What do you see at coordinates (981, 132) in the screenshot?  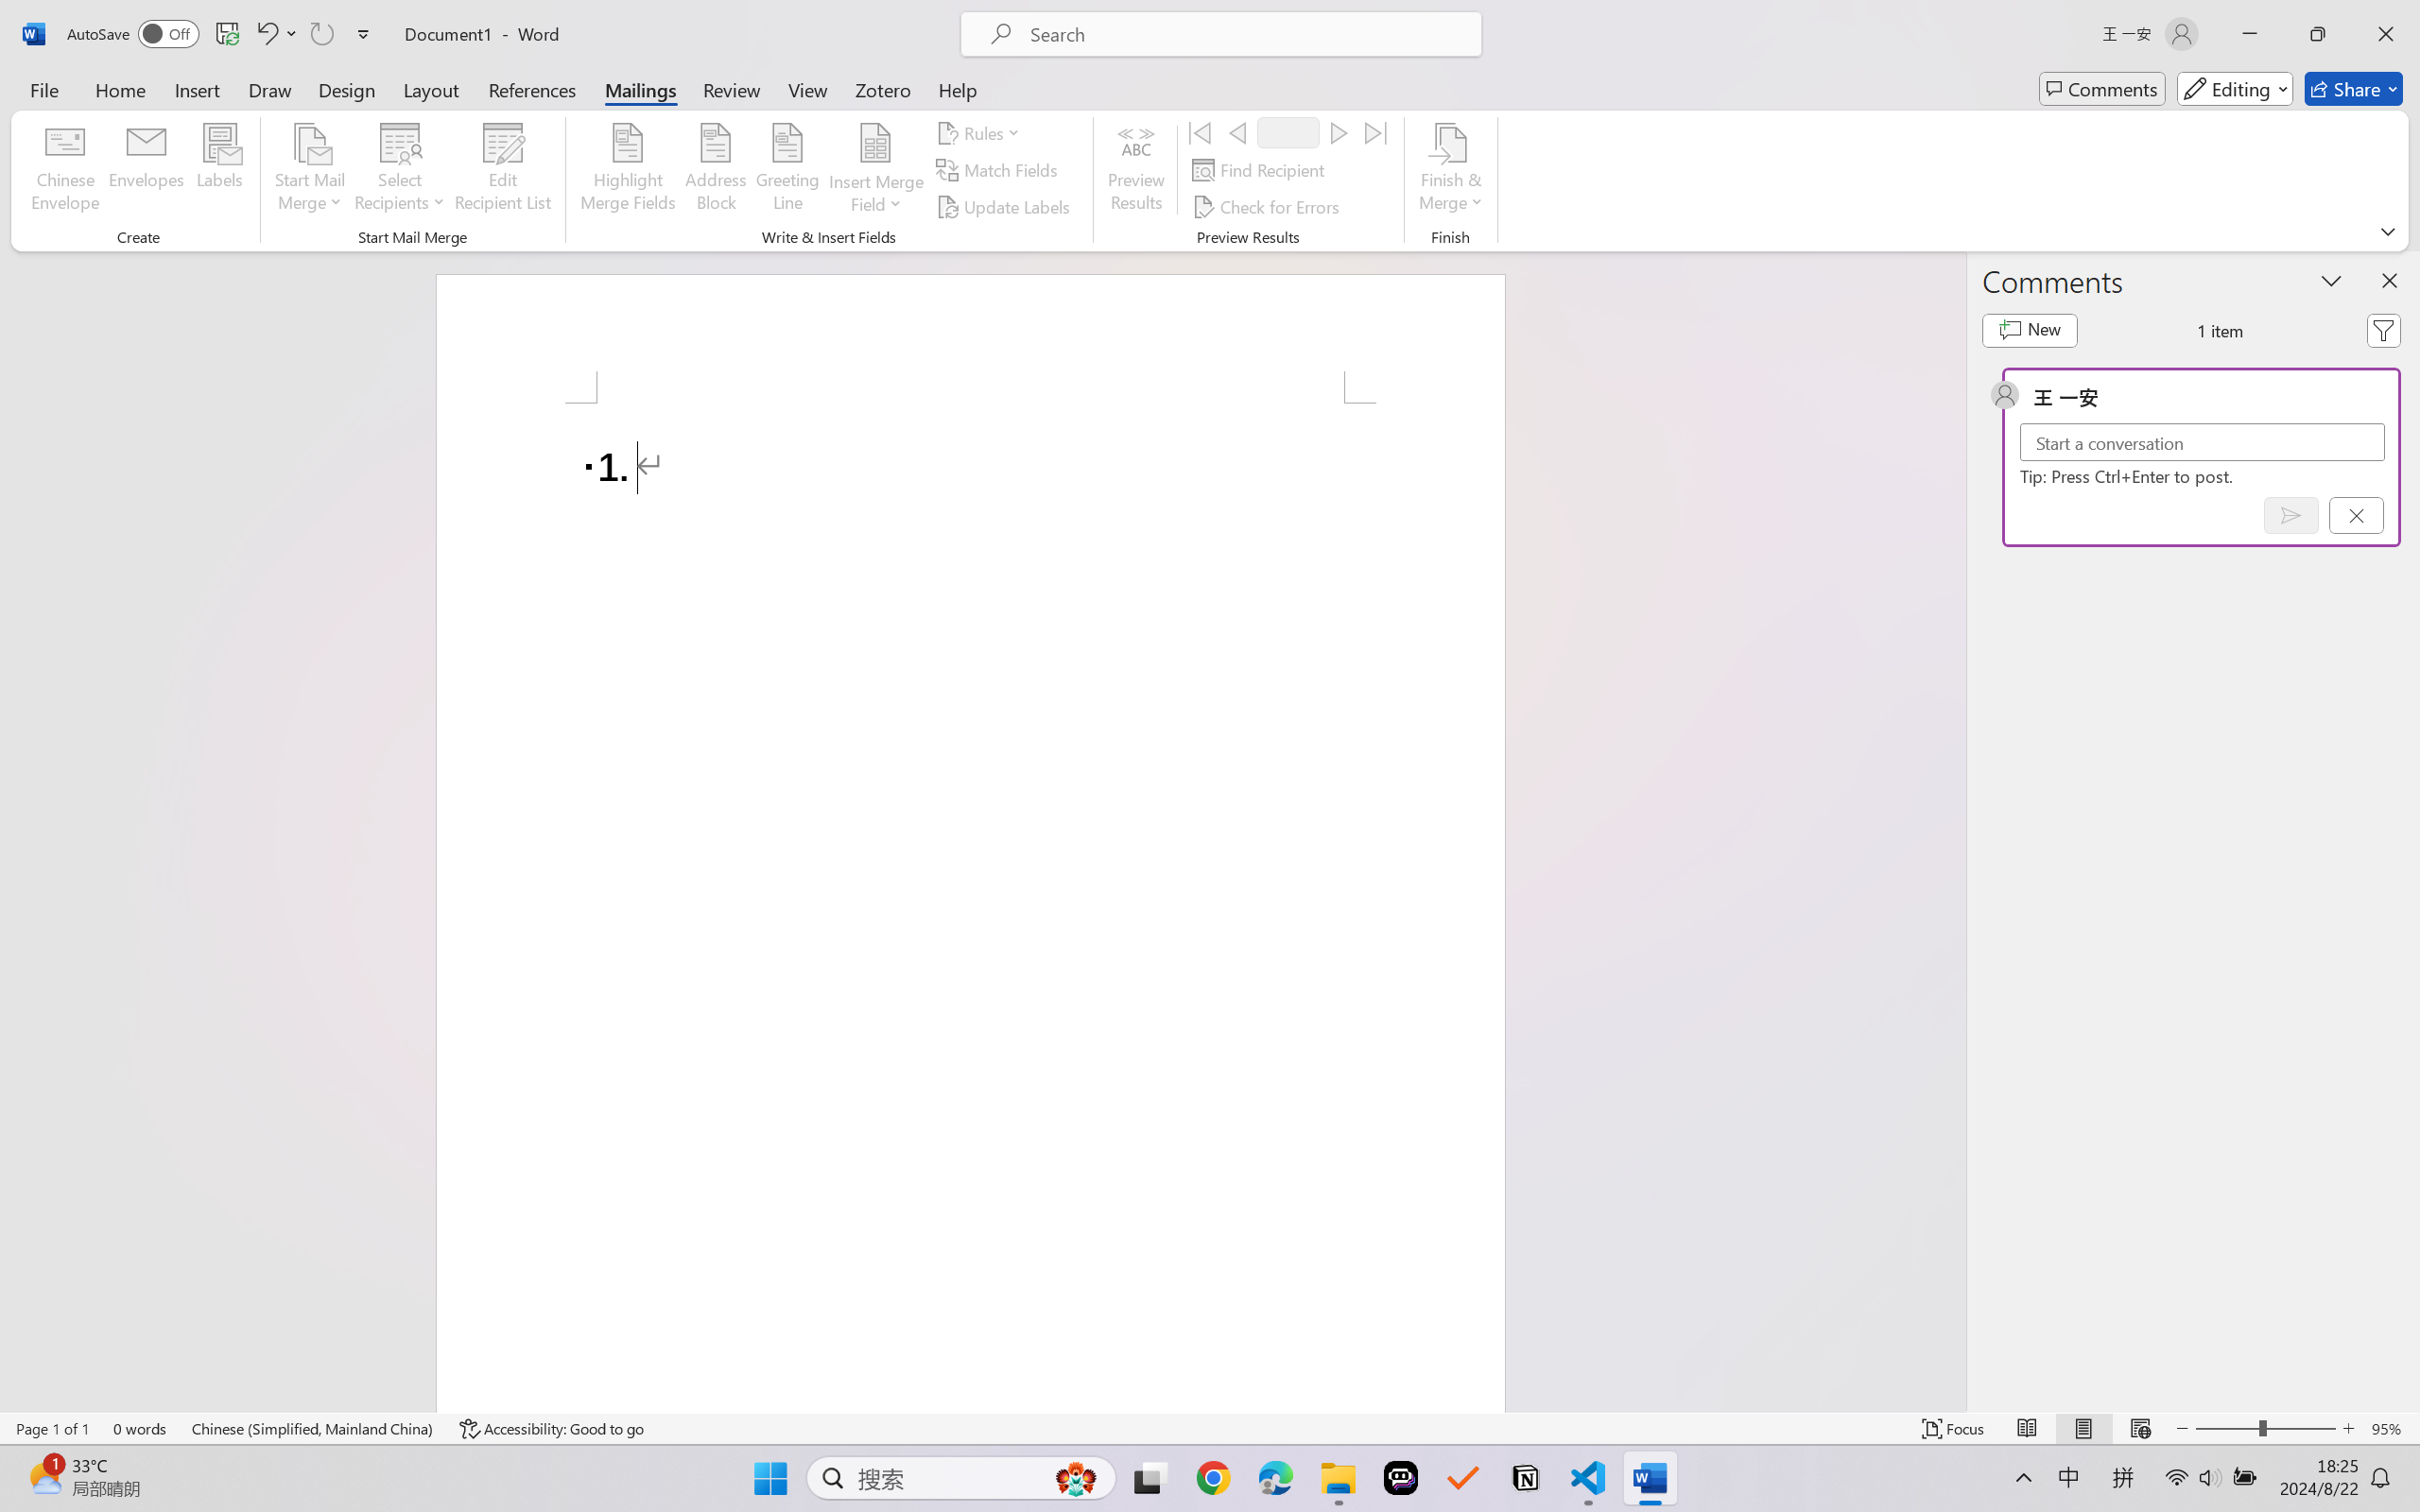 I see `Rules` at bounding box center [981, 132].